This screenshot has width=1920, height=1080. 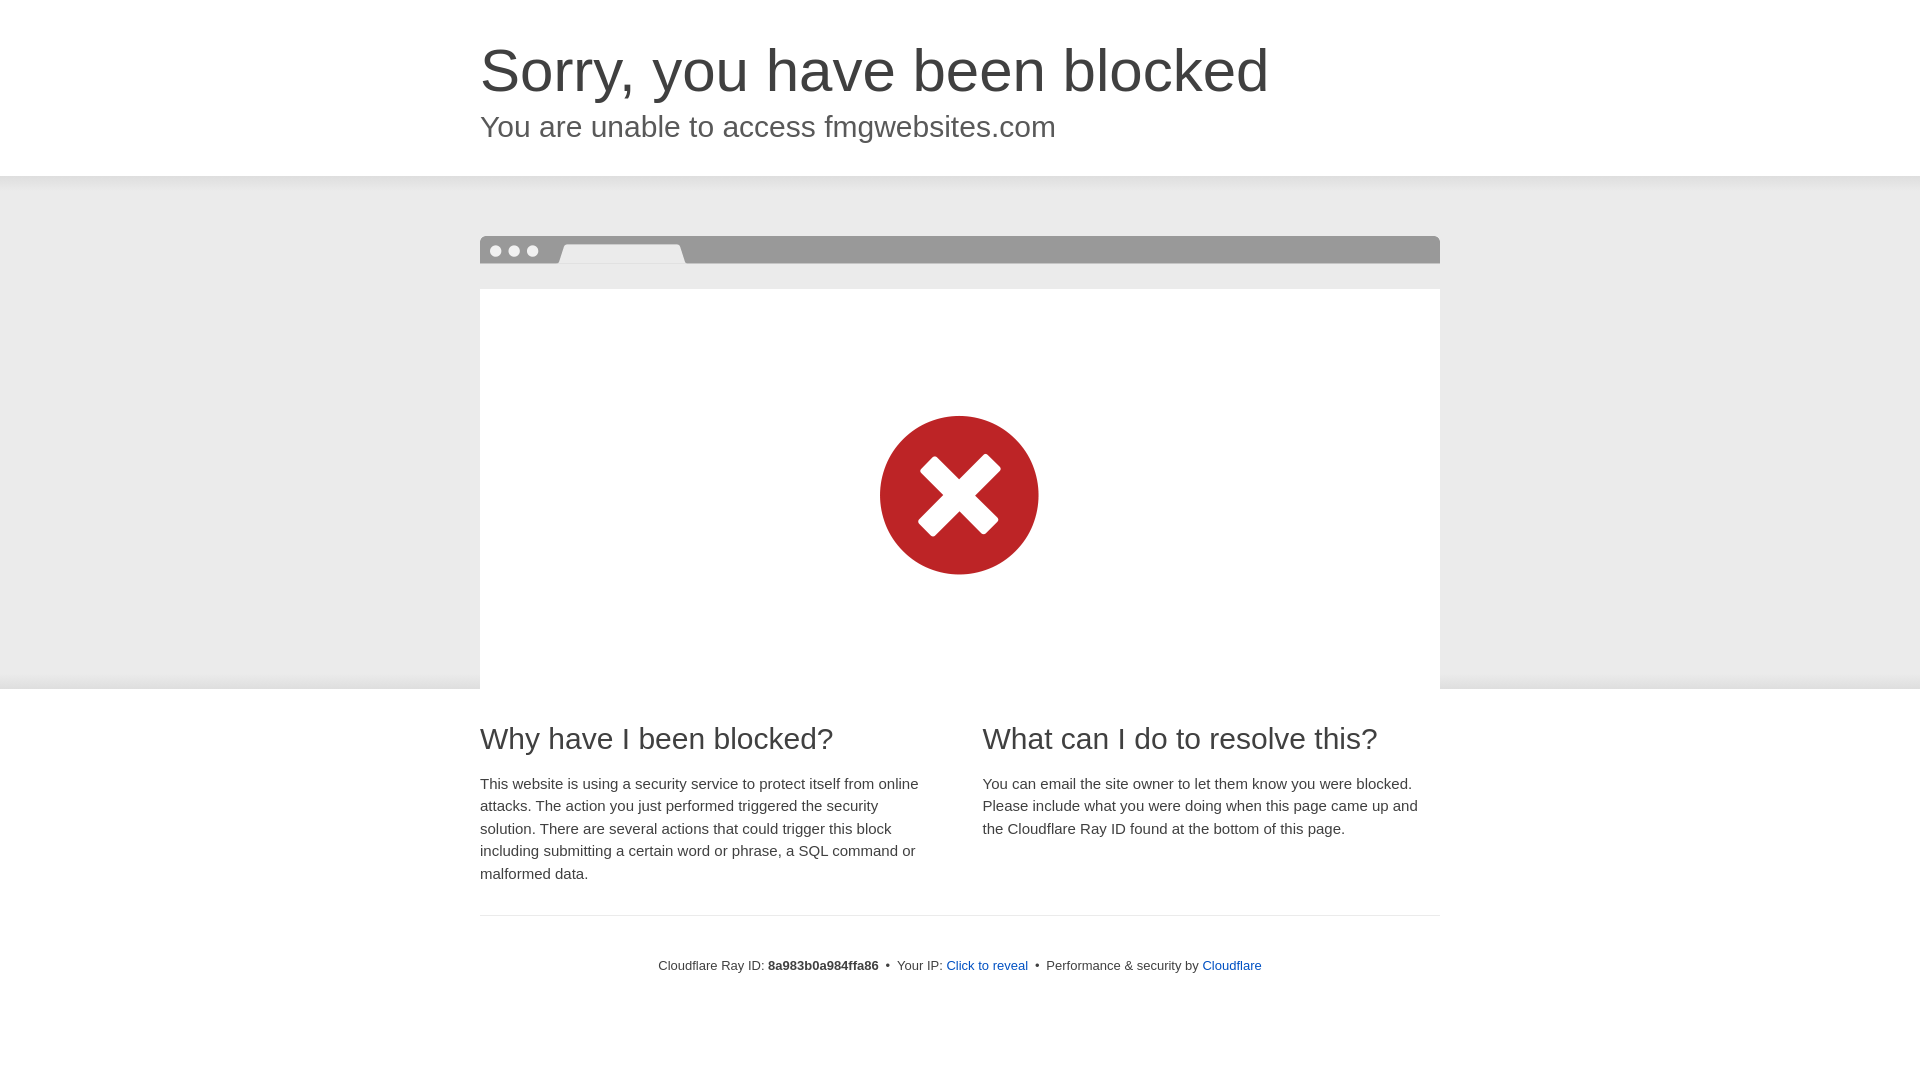 What do you see at coordinates (986, 966) in the screenshot?
I see `Click to reveal` at bounding box center [986, 966].